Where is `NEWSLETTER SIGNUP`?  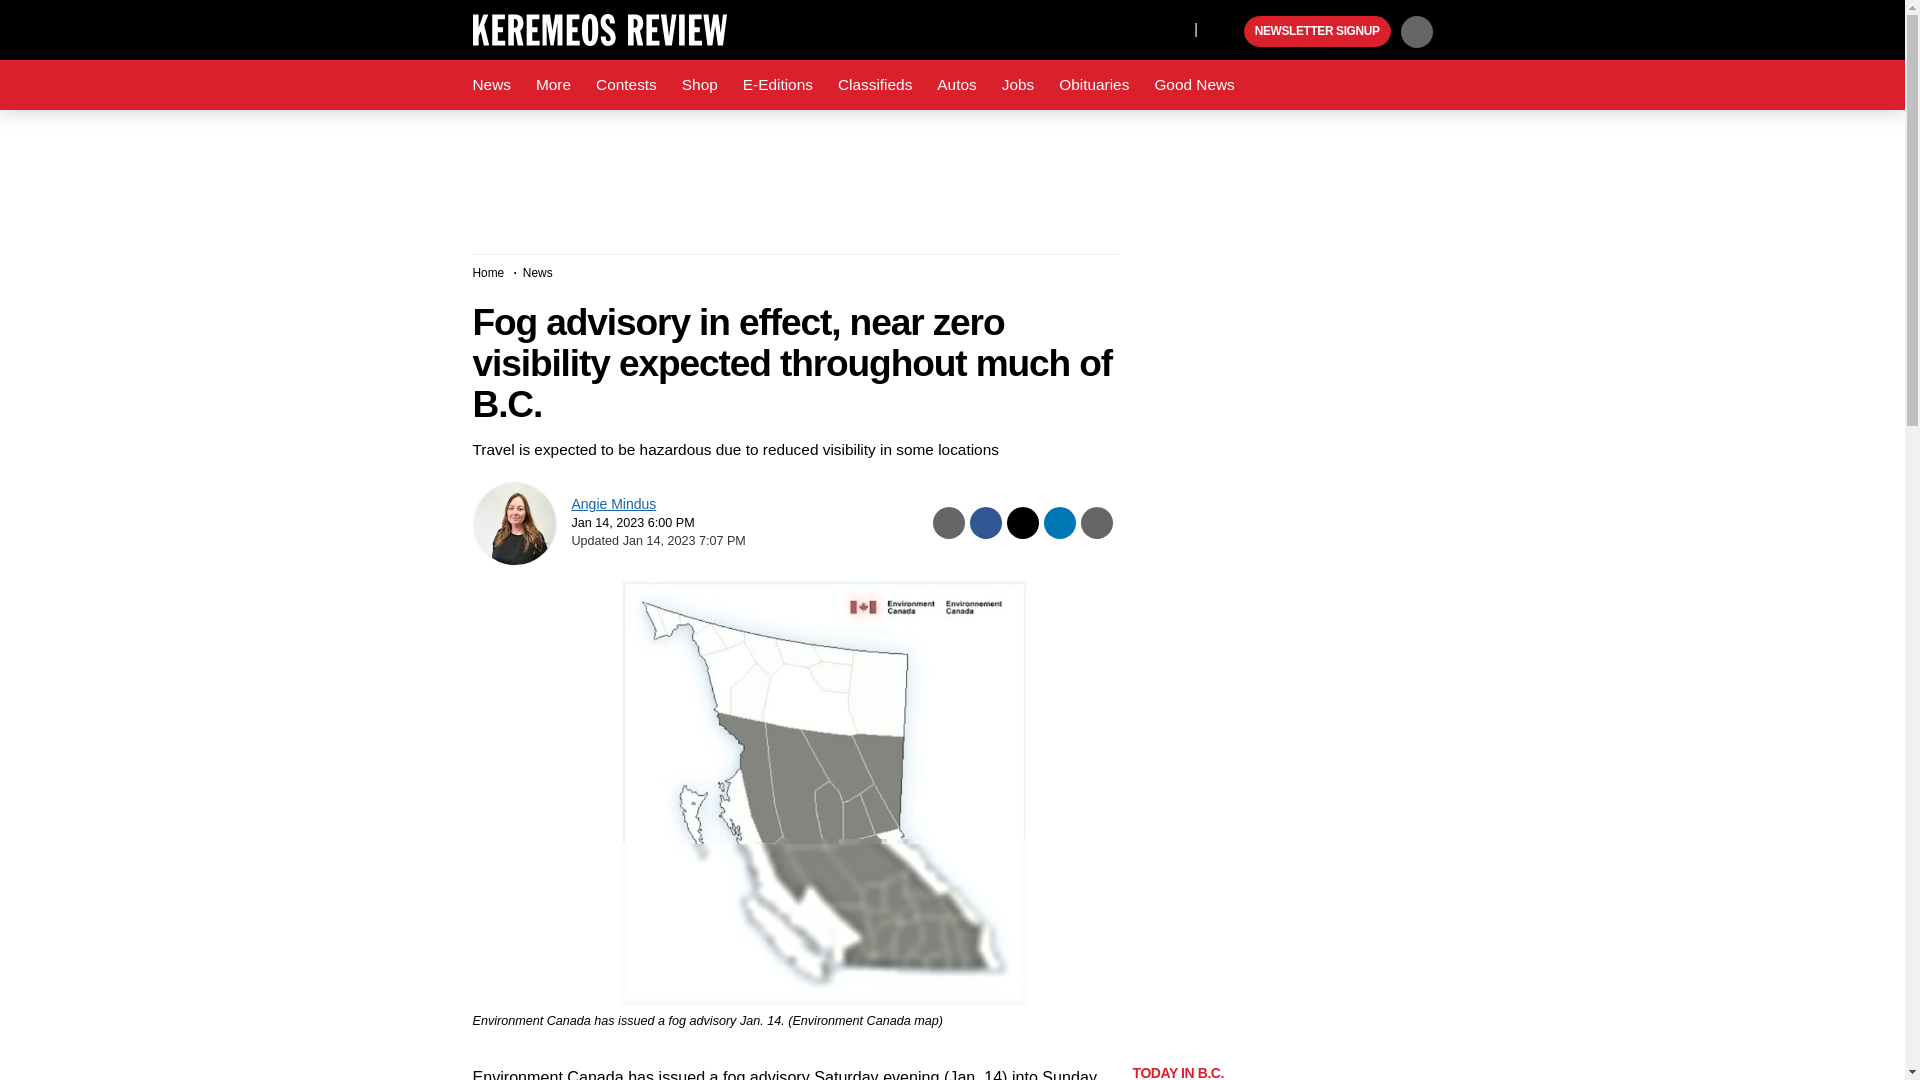 NEWSLETTER SIGNUP is located at coordinates (1317, 32).